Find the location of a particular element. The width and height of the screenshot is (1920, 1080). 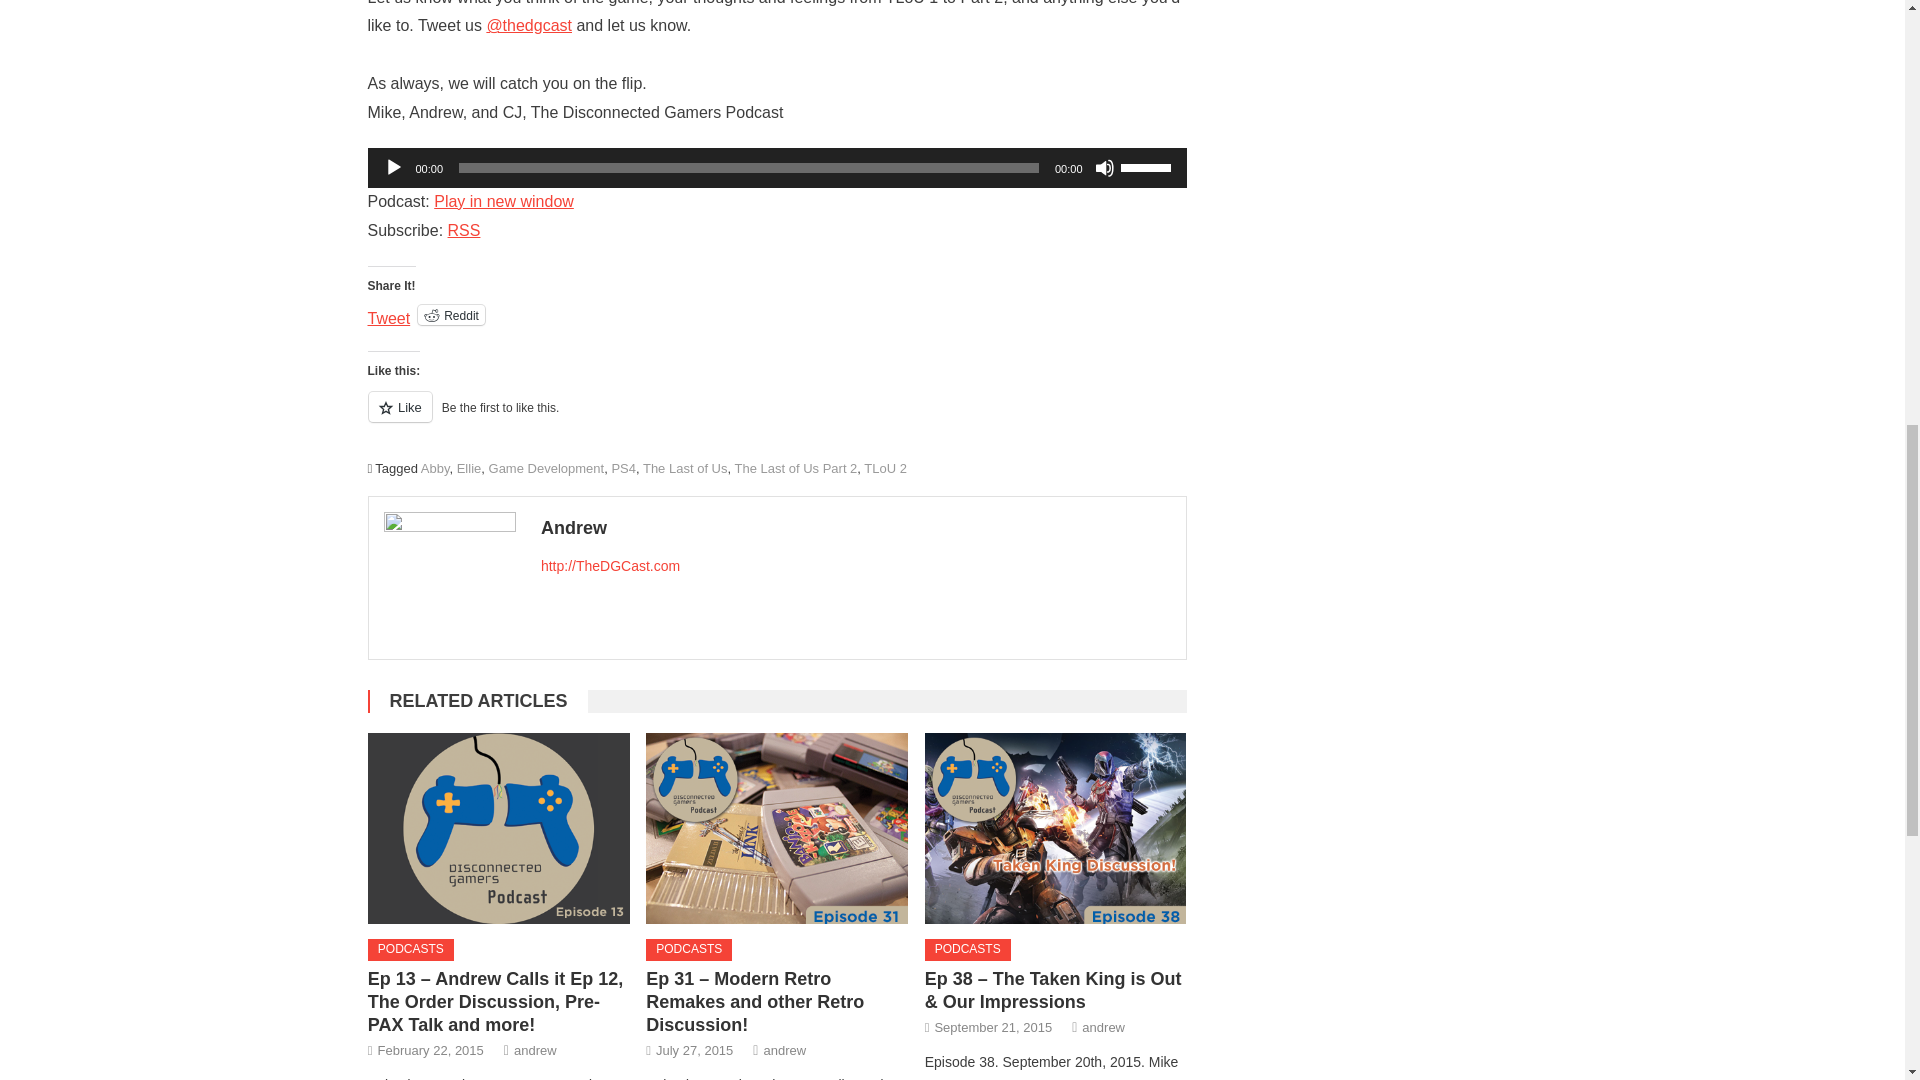

Ellie is located at coordinates (468, 468).